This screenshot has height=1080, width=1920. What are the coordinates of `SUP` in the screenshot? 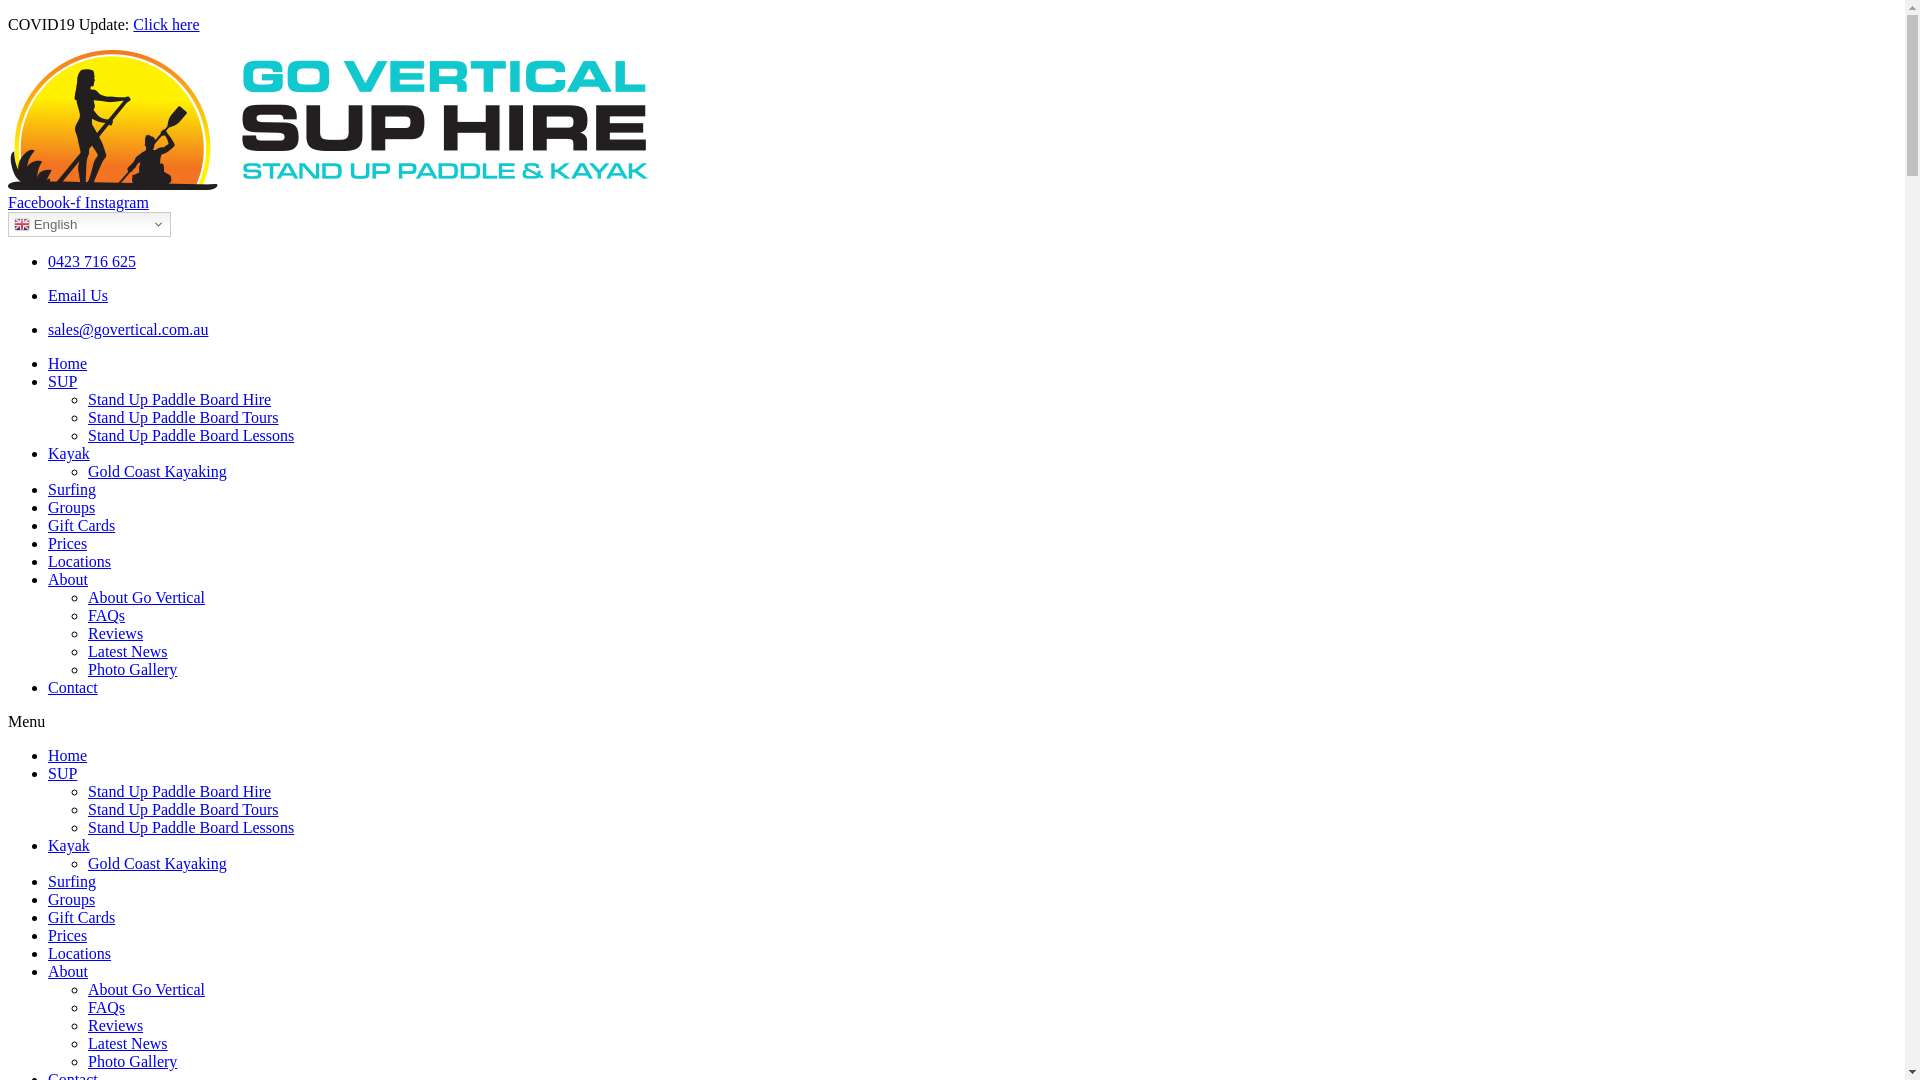 It's located at (62, 774).